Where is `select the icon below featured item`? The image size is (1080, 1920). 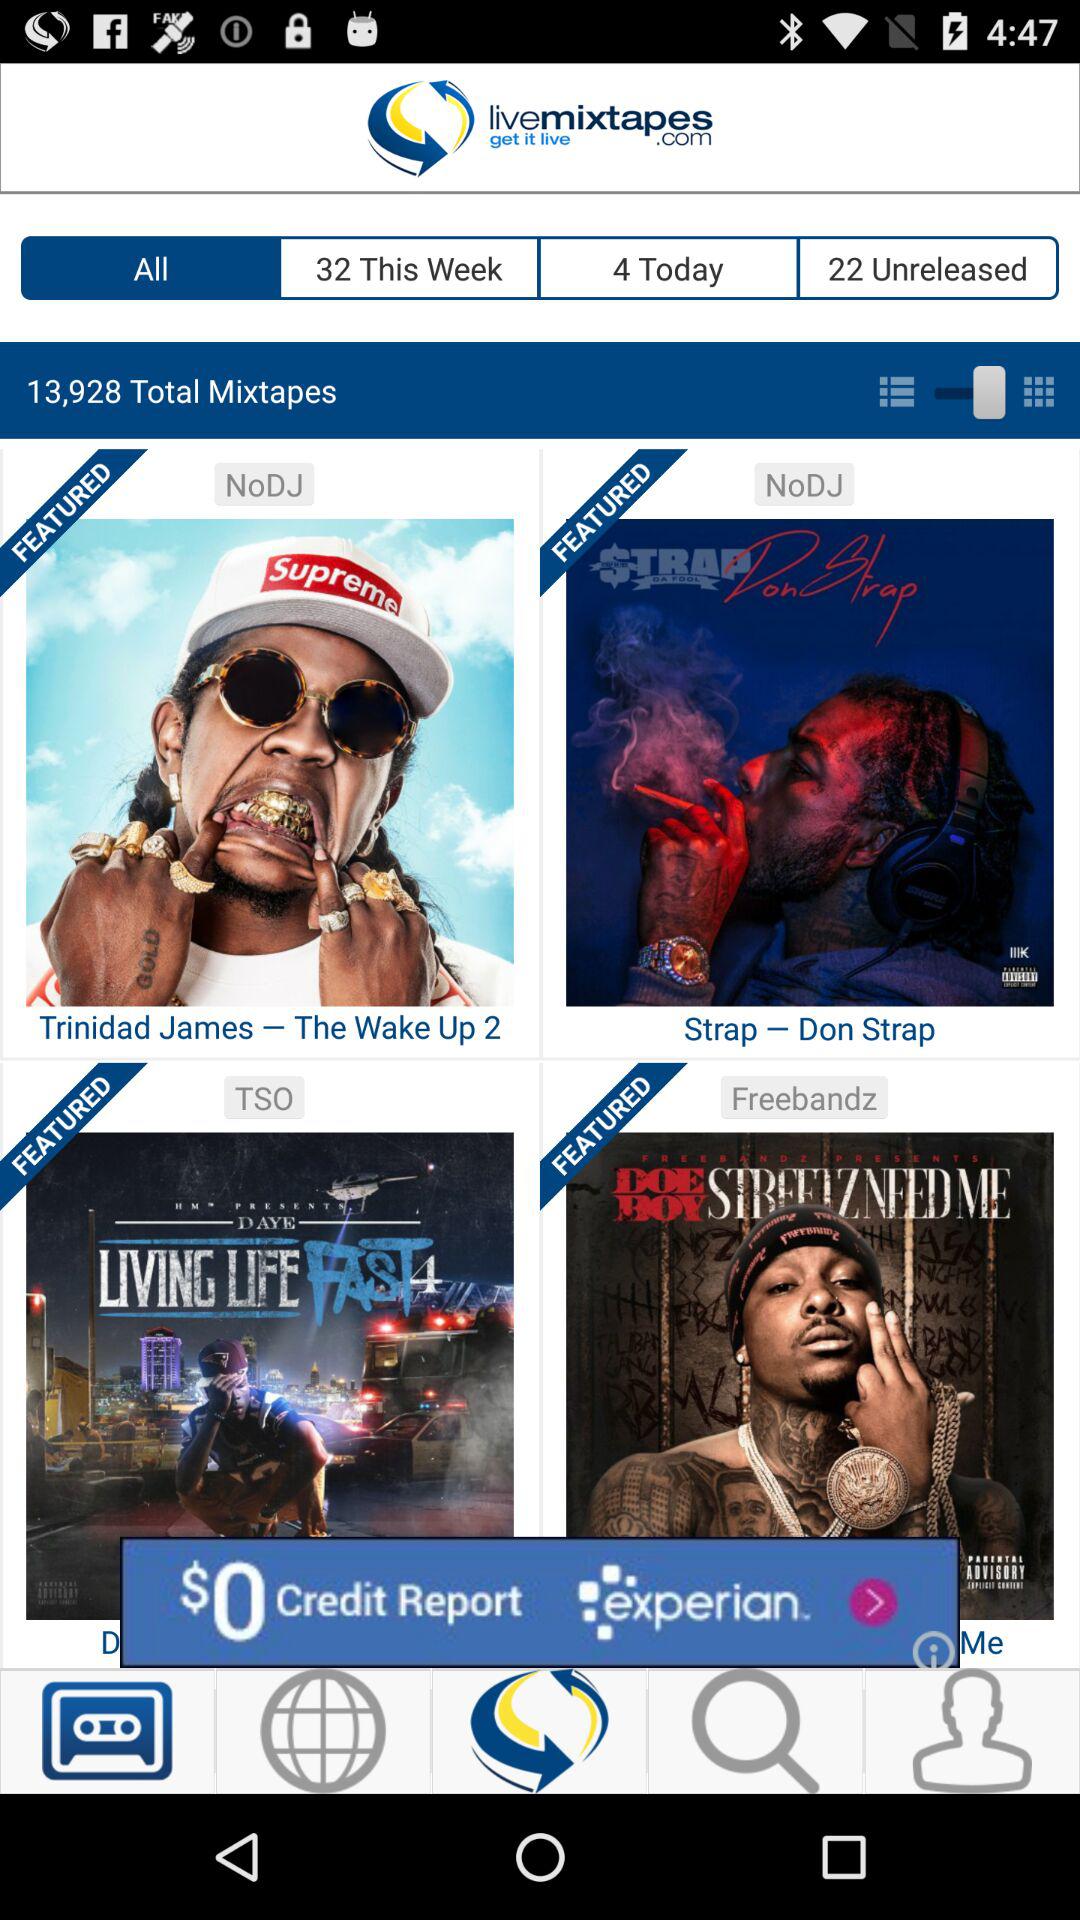
select the icon below featured item is located at coordinates (540, 1602).